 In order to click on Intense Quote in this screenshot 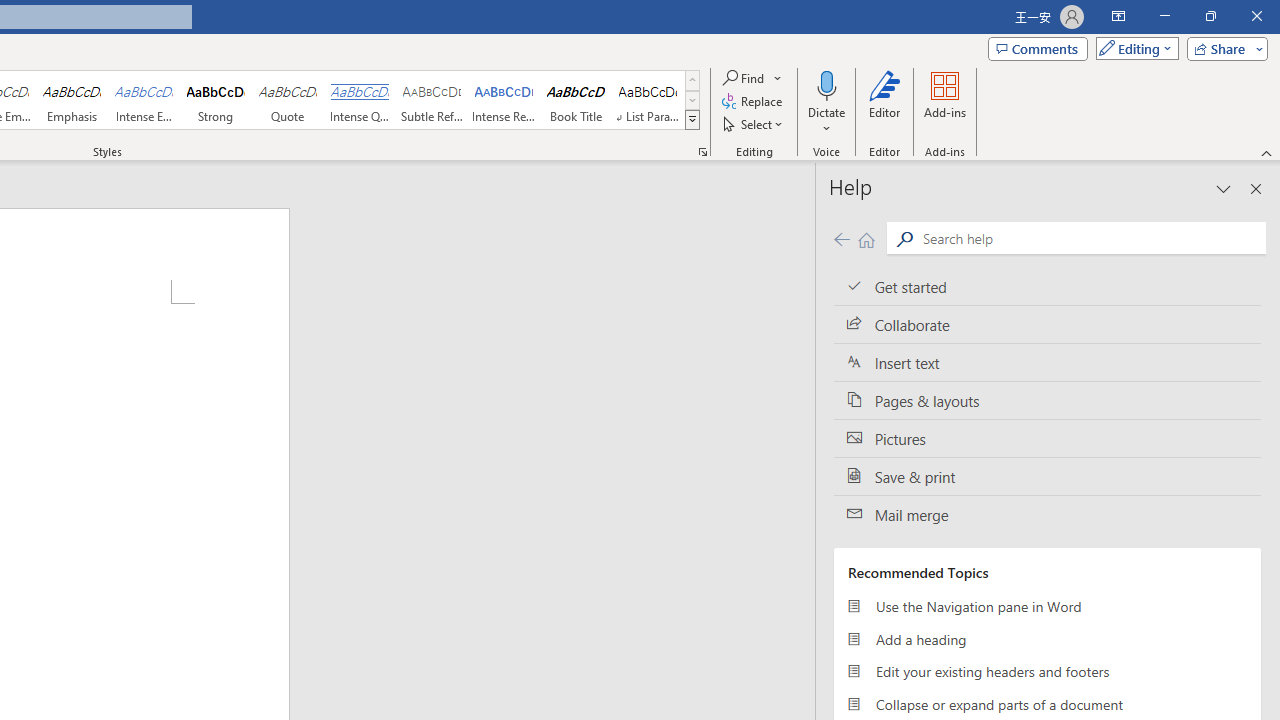, I will do `click(359, 100)`.